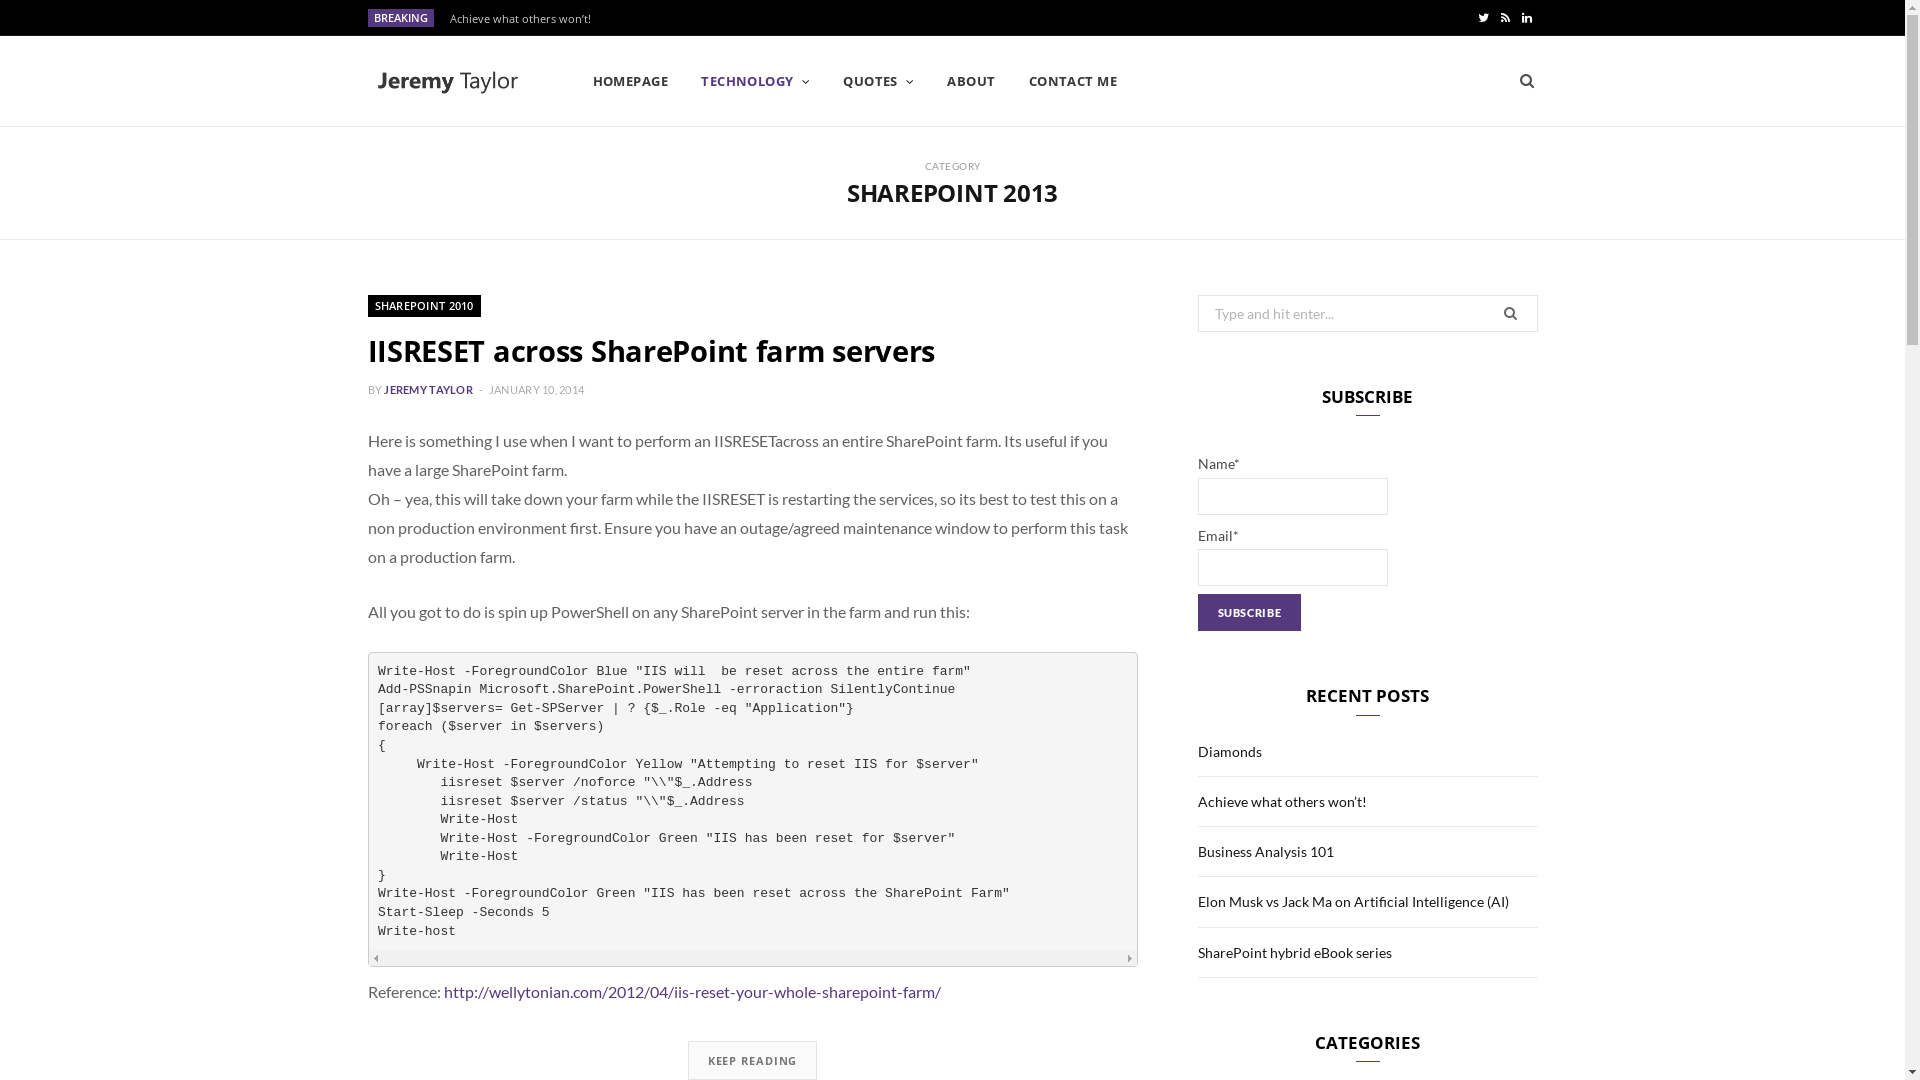 Image resolution: width=1920 pixels, height=1080 pixels. Describe the element at coordinates (1484, 18) in the screenshot. I see `Twitter` at that location.